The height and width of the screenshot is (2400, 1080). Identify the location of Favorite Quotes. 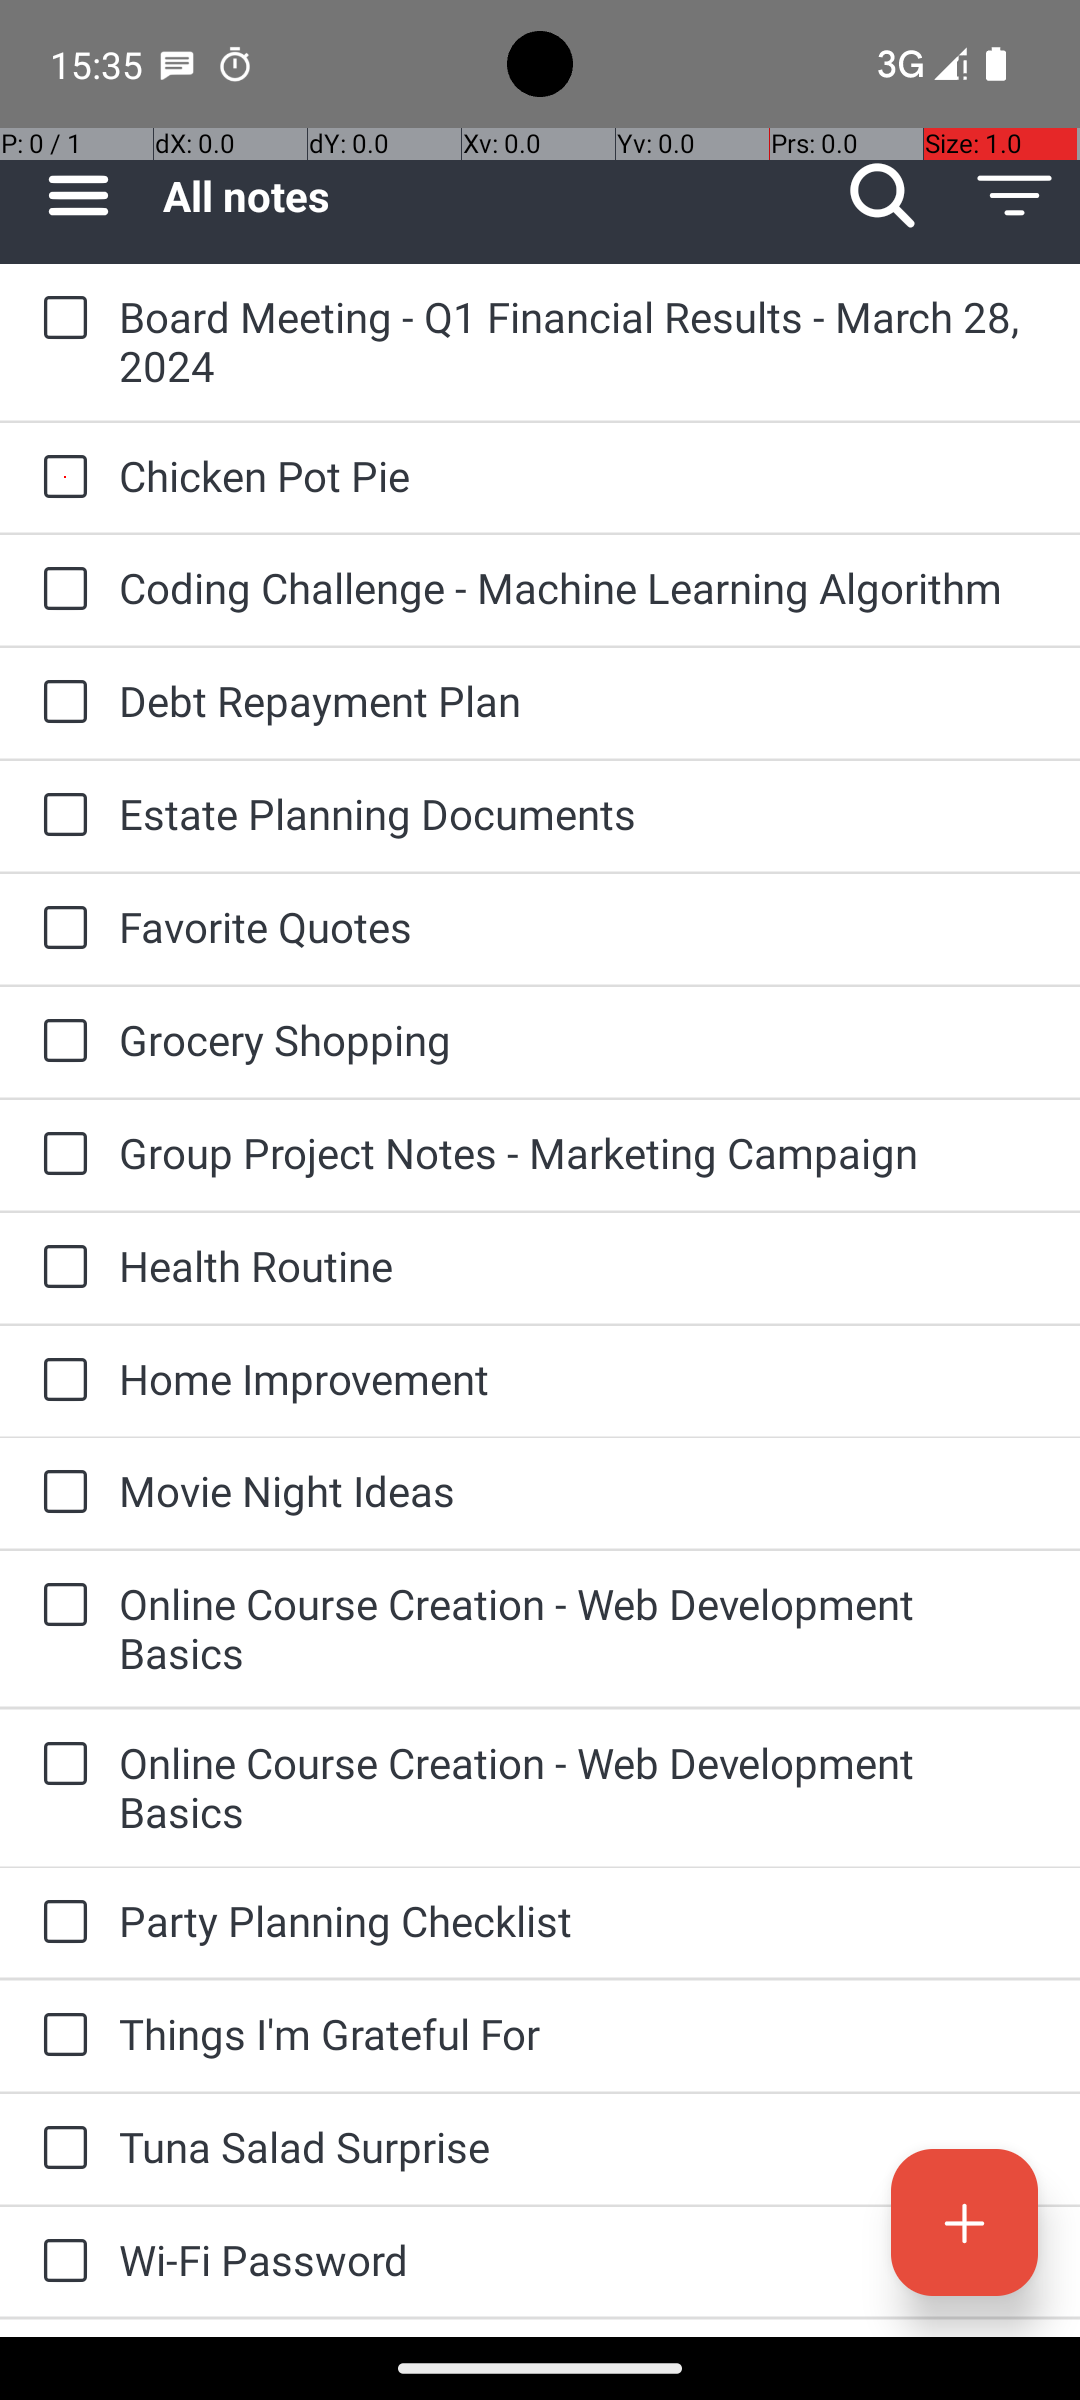
(580, 926).